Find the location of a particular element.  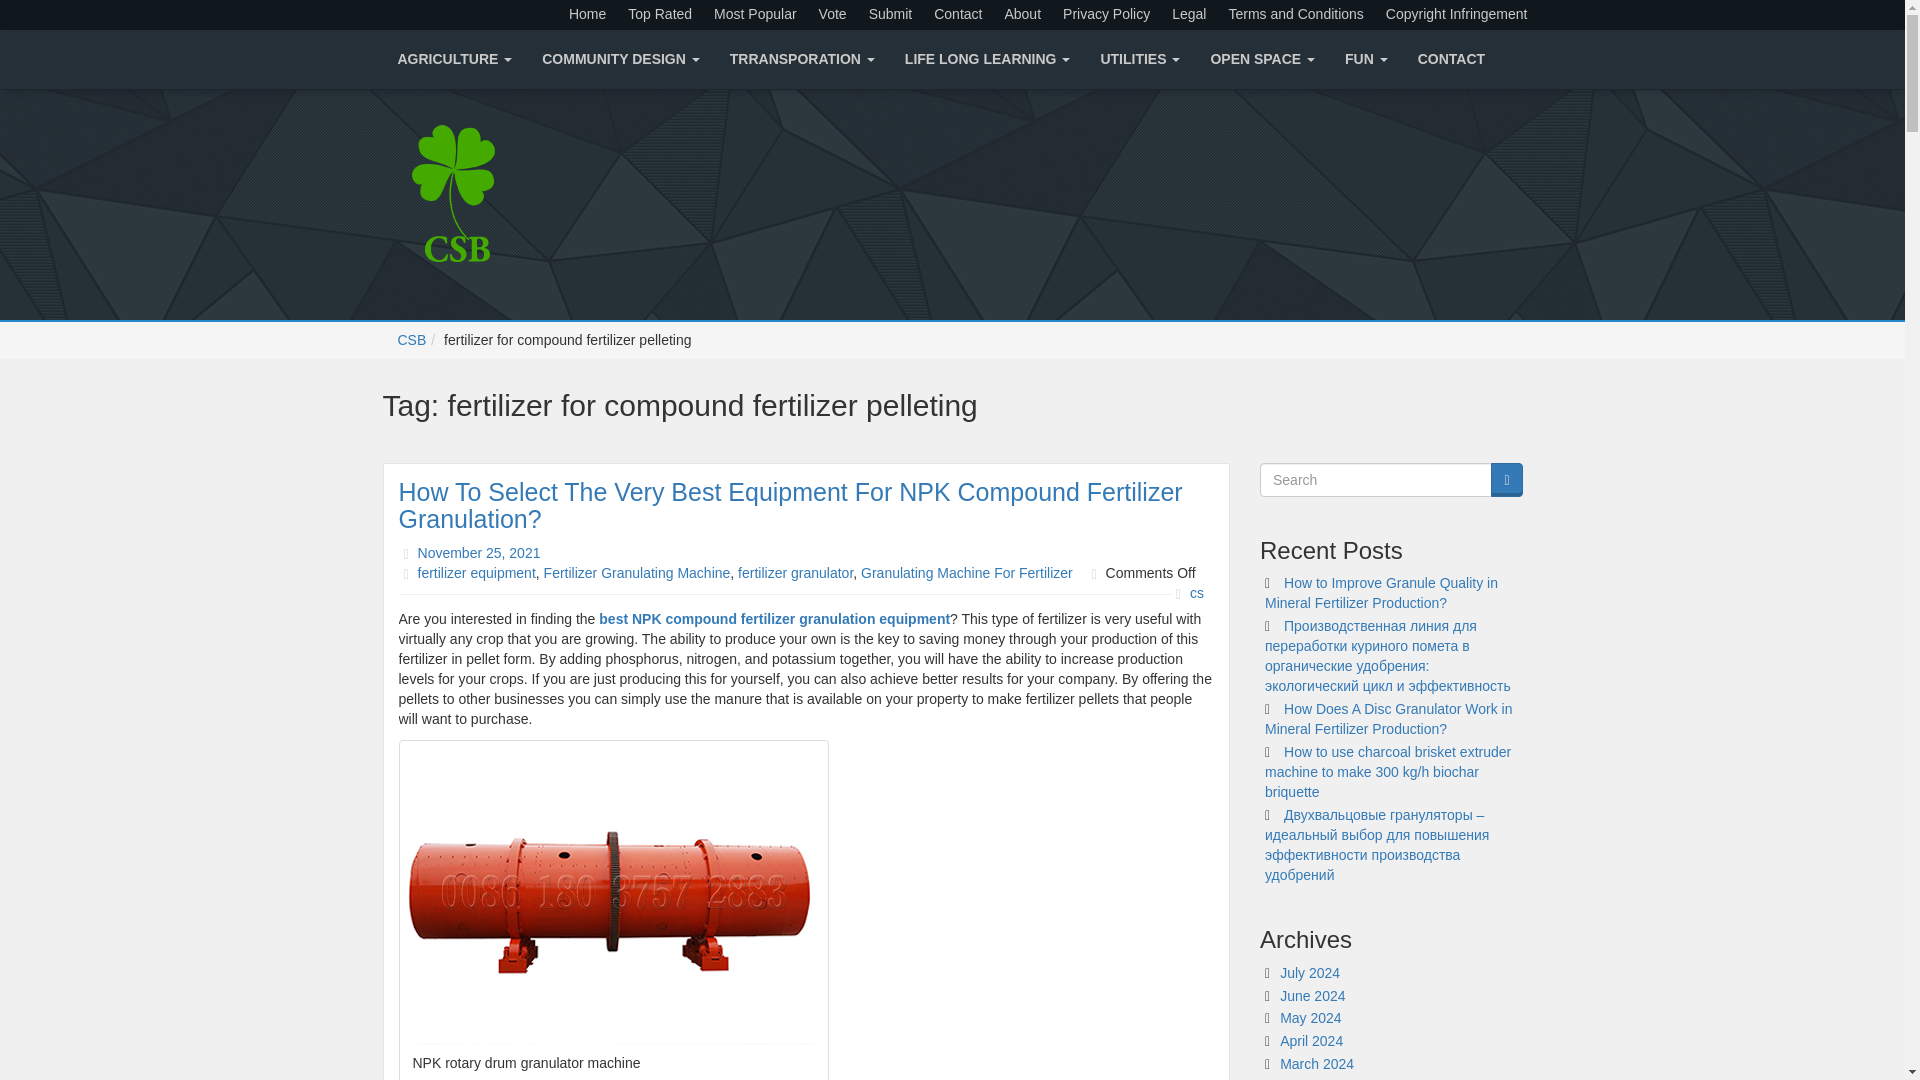

Privacy Policy is located at coordinates (1106, 15).